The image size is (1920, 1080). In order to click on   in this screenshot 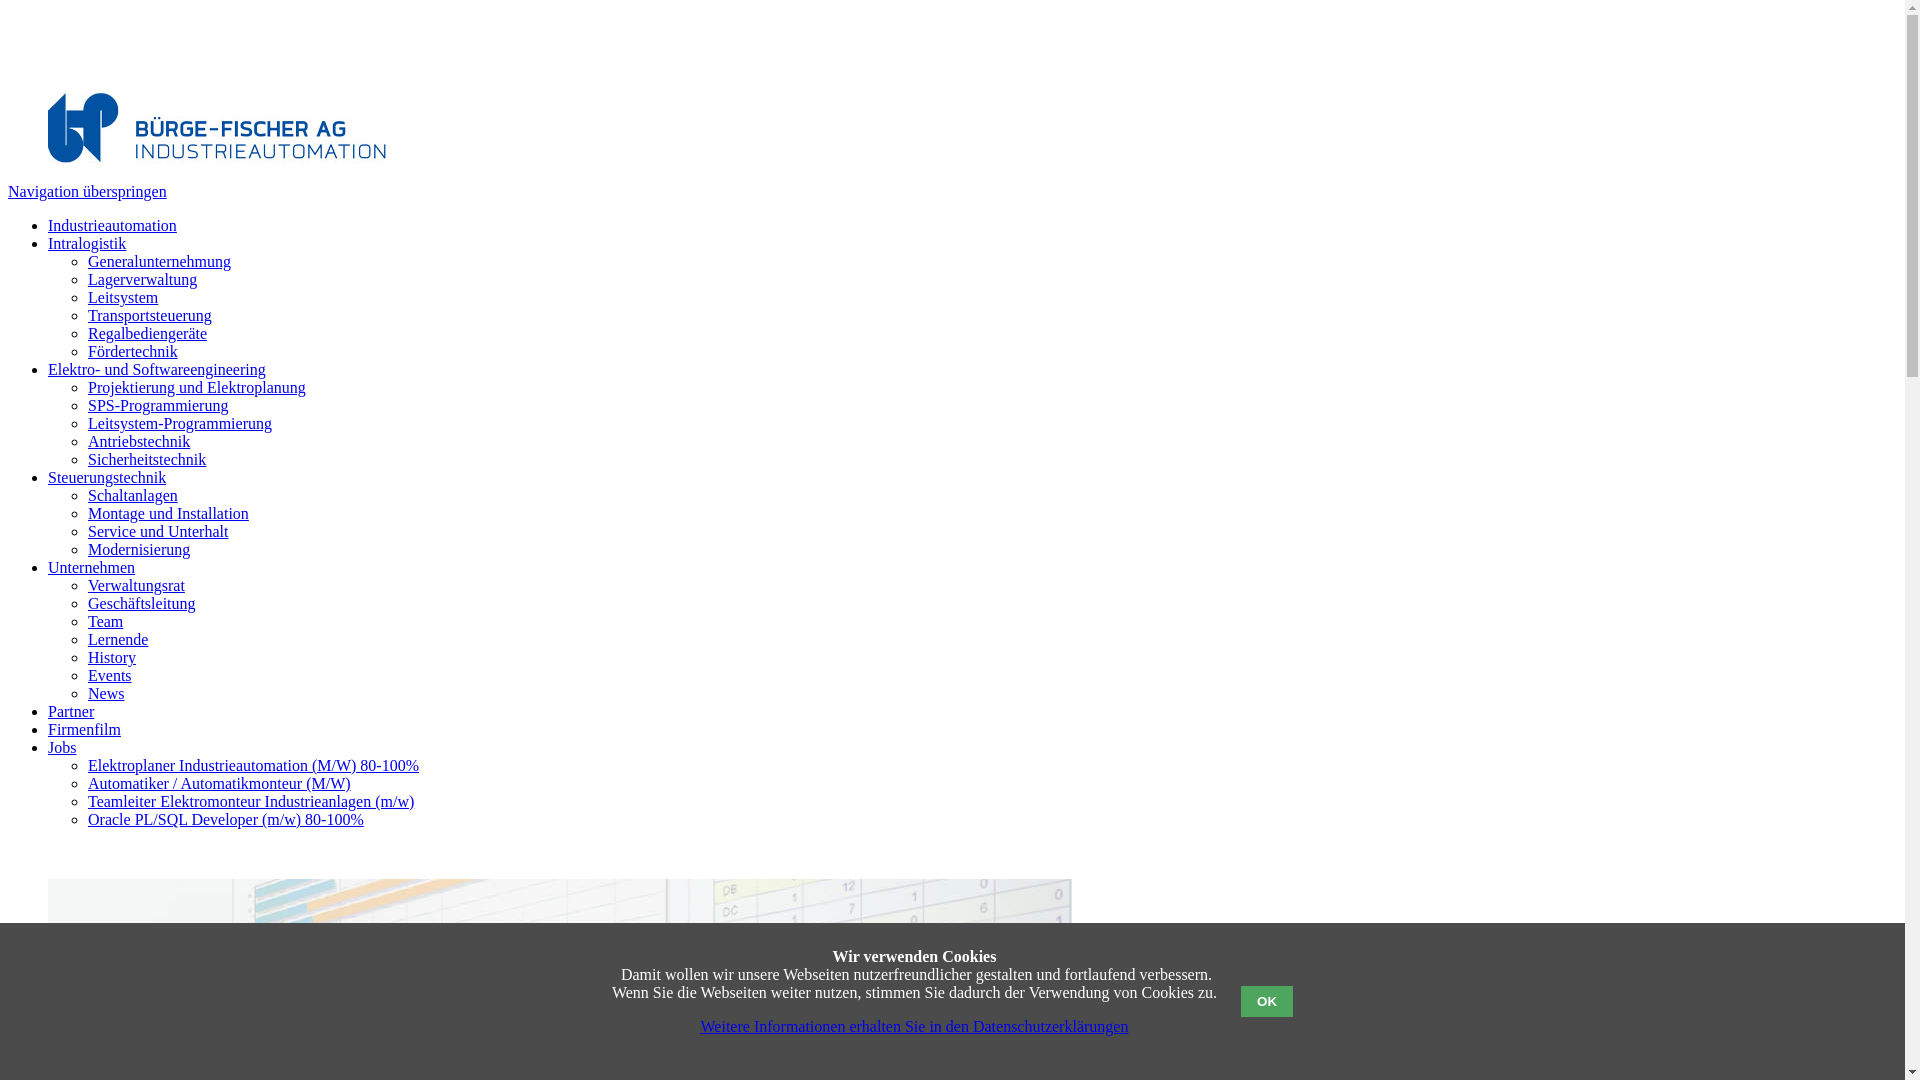, I will do `click(10, 854)`.